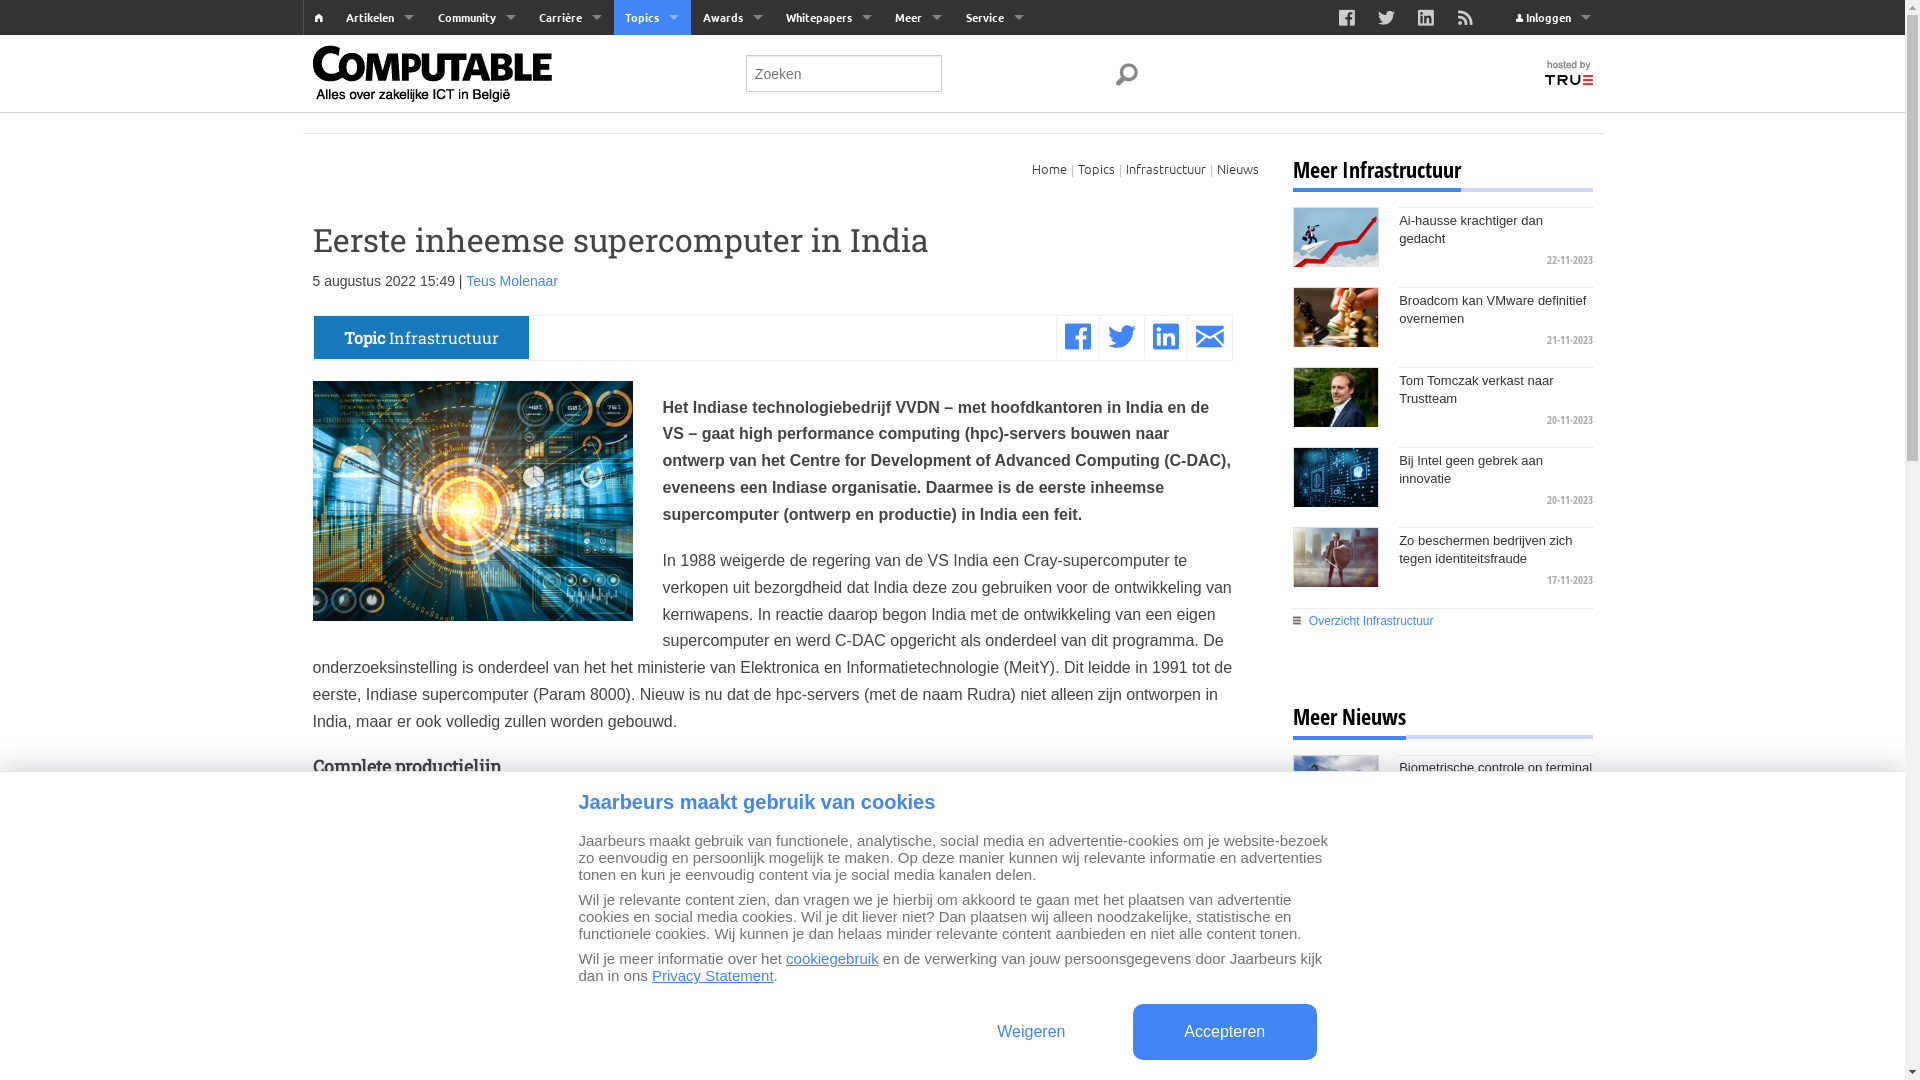  Describe the element at coordinates (828, 18) in the screenshot. I see `Whitepapers` at that location.